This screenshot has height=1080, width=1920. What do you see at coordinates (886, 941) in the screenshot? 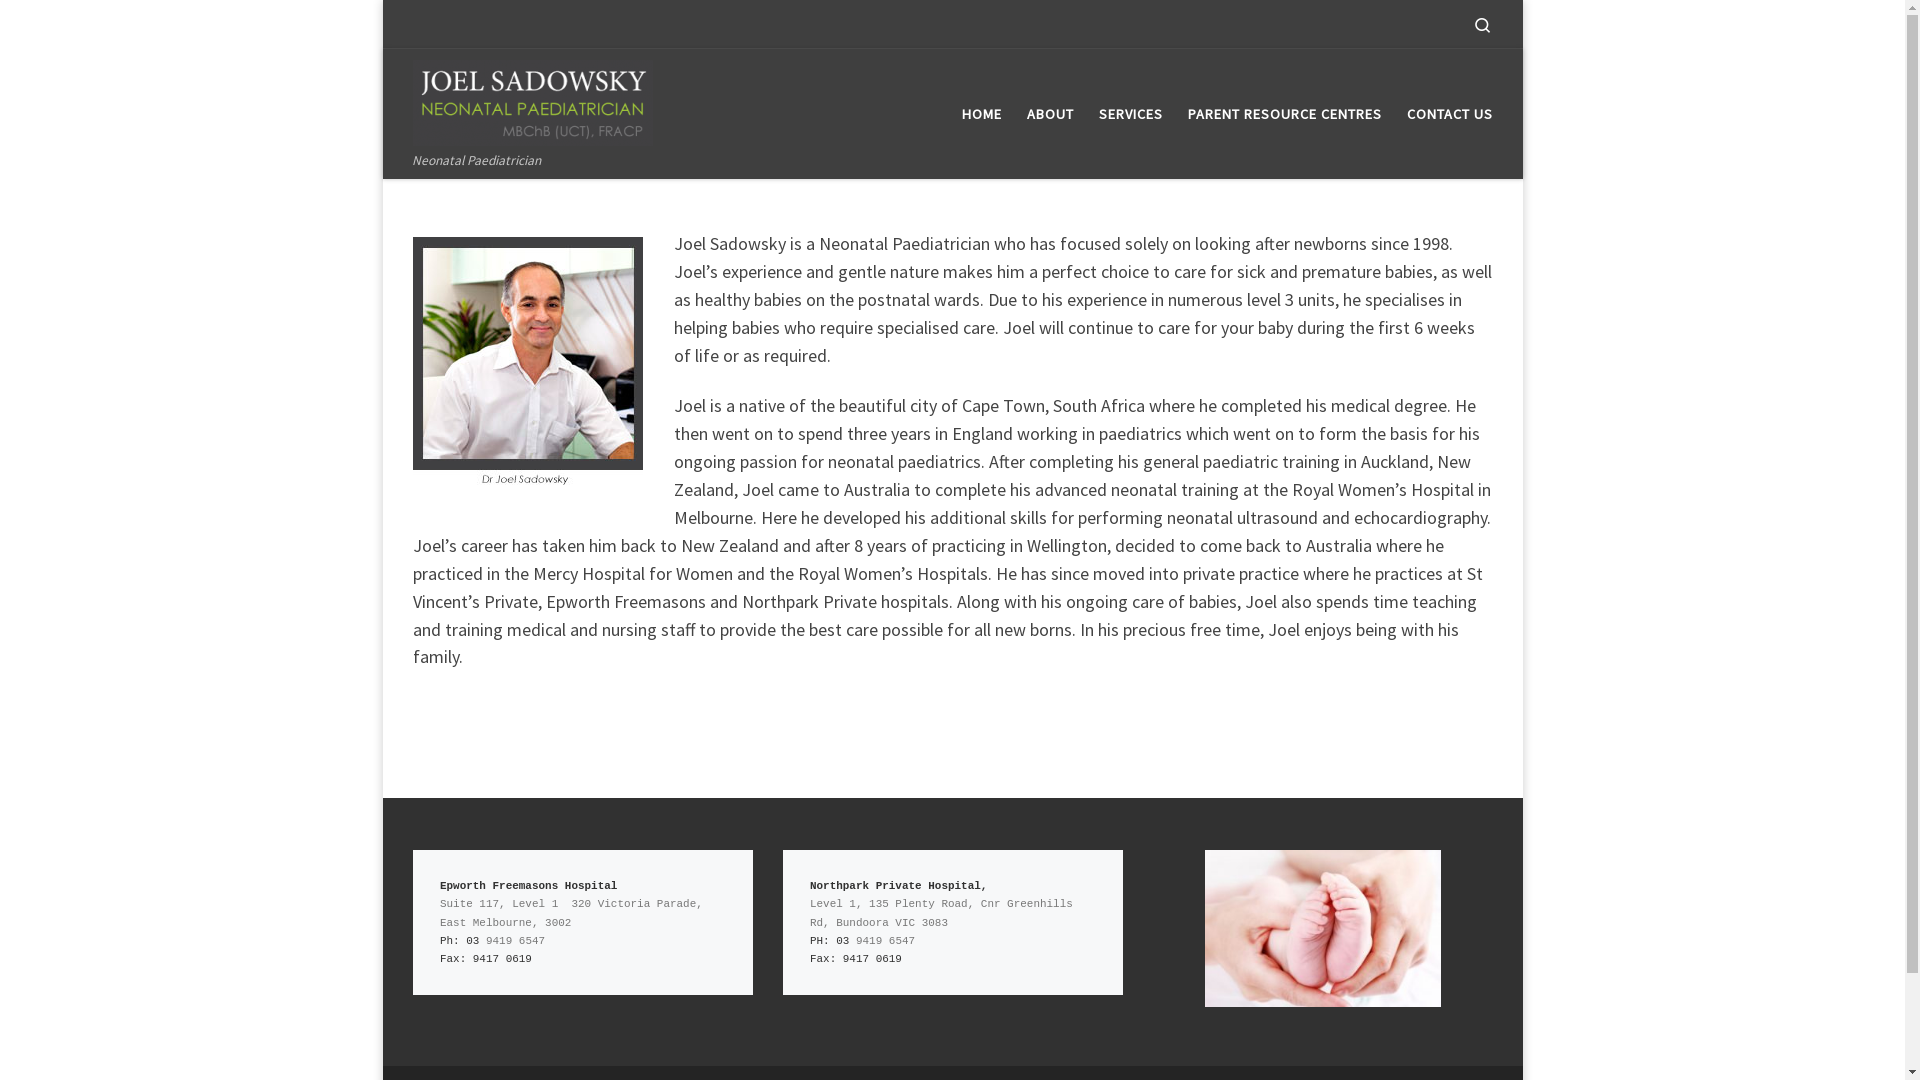
I see `9419 6547` at bounding box center [886, 941].